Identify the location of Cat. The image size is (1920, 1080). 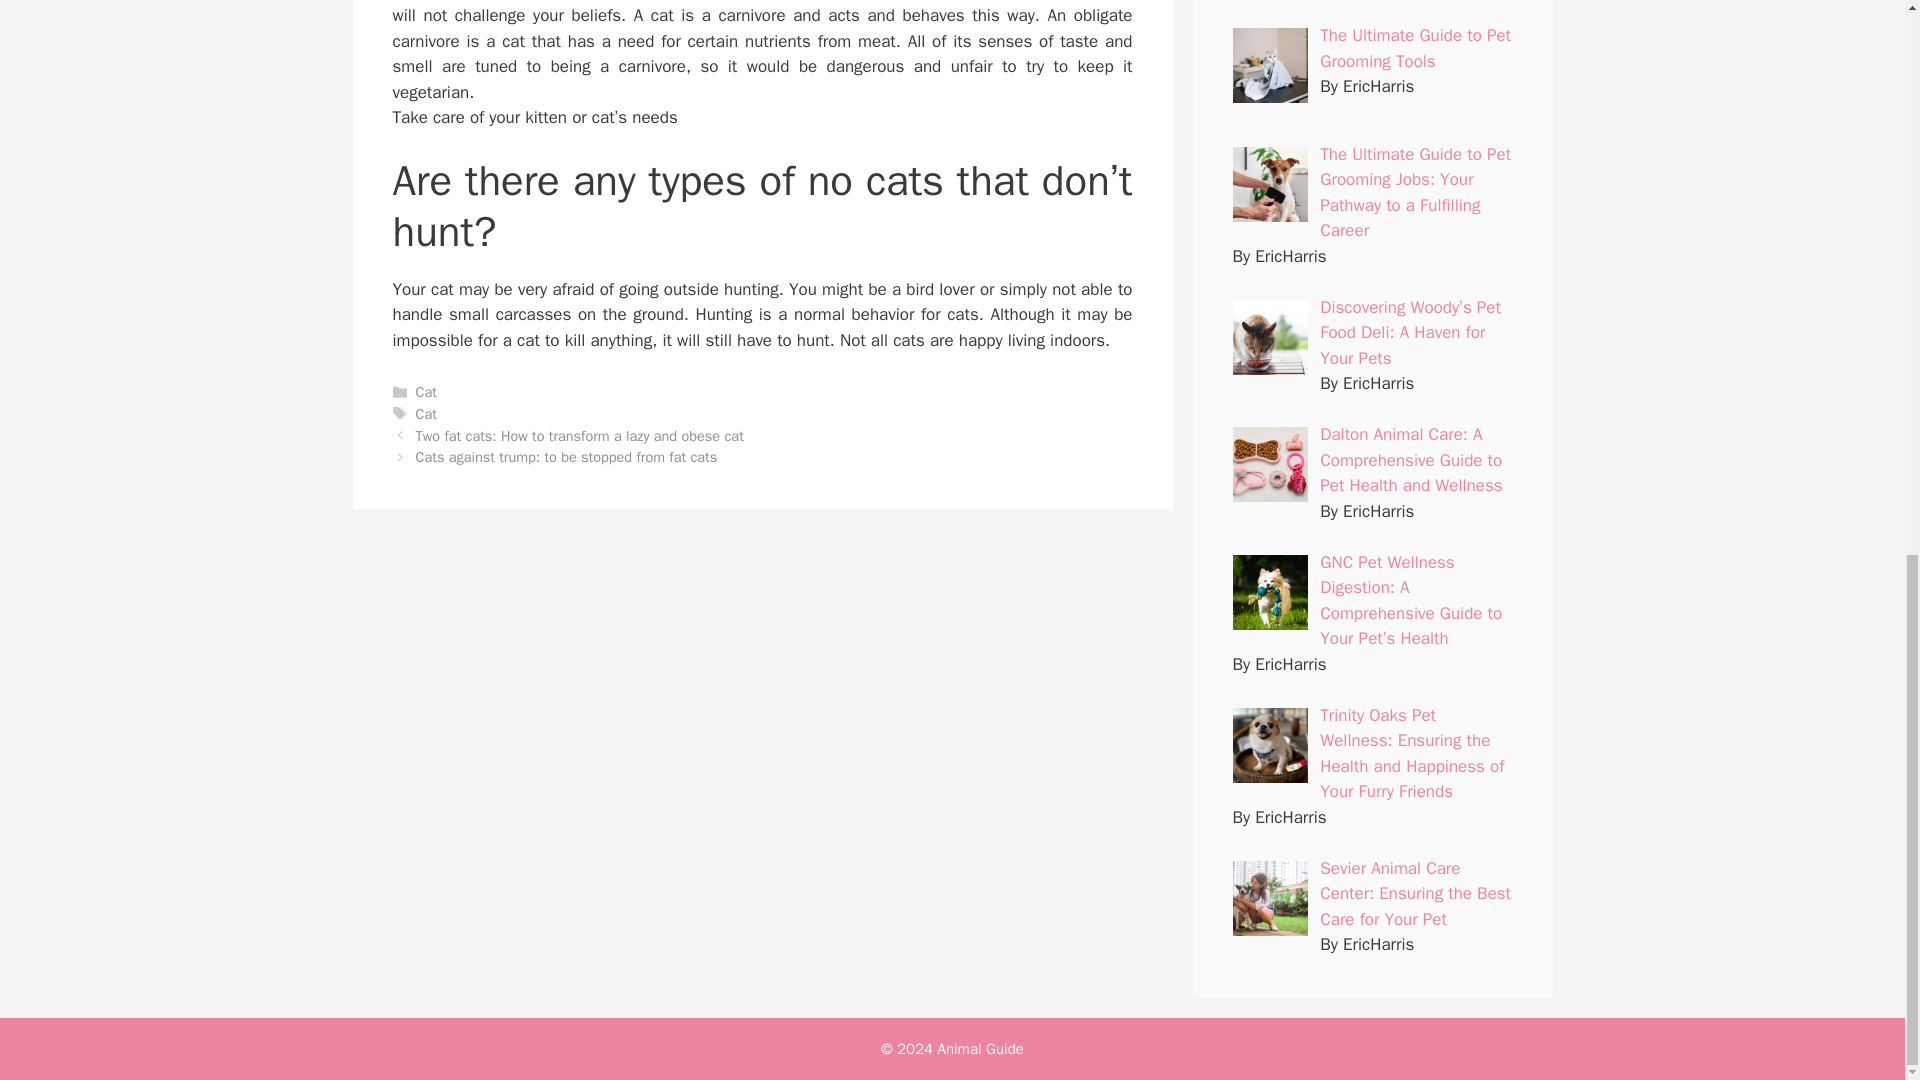
(426, 414).